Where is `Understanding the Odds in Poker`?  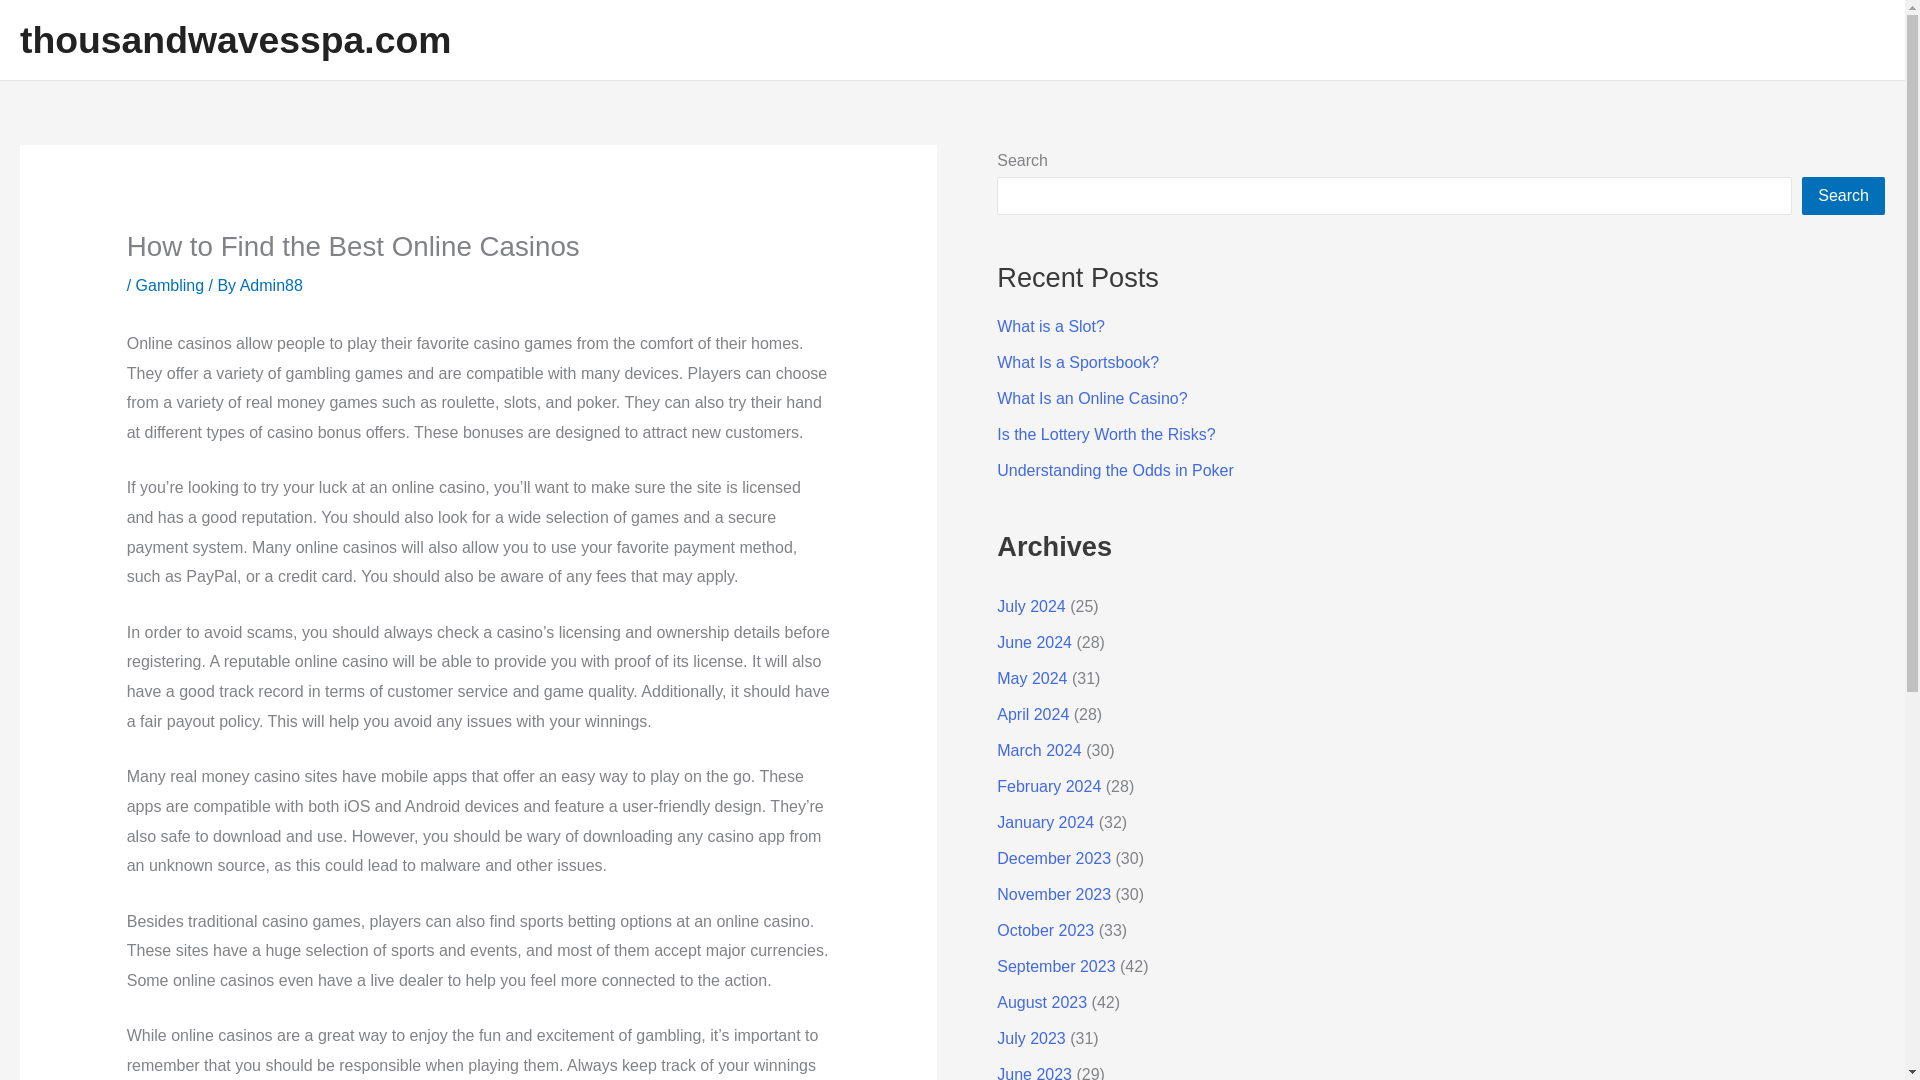
Understanding the Odds in Poker is located at coordinates (1115, 470).